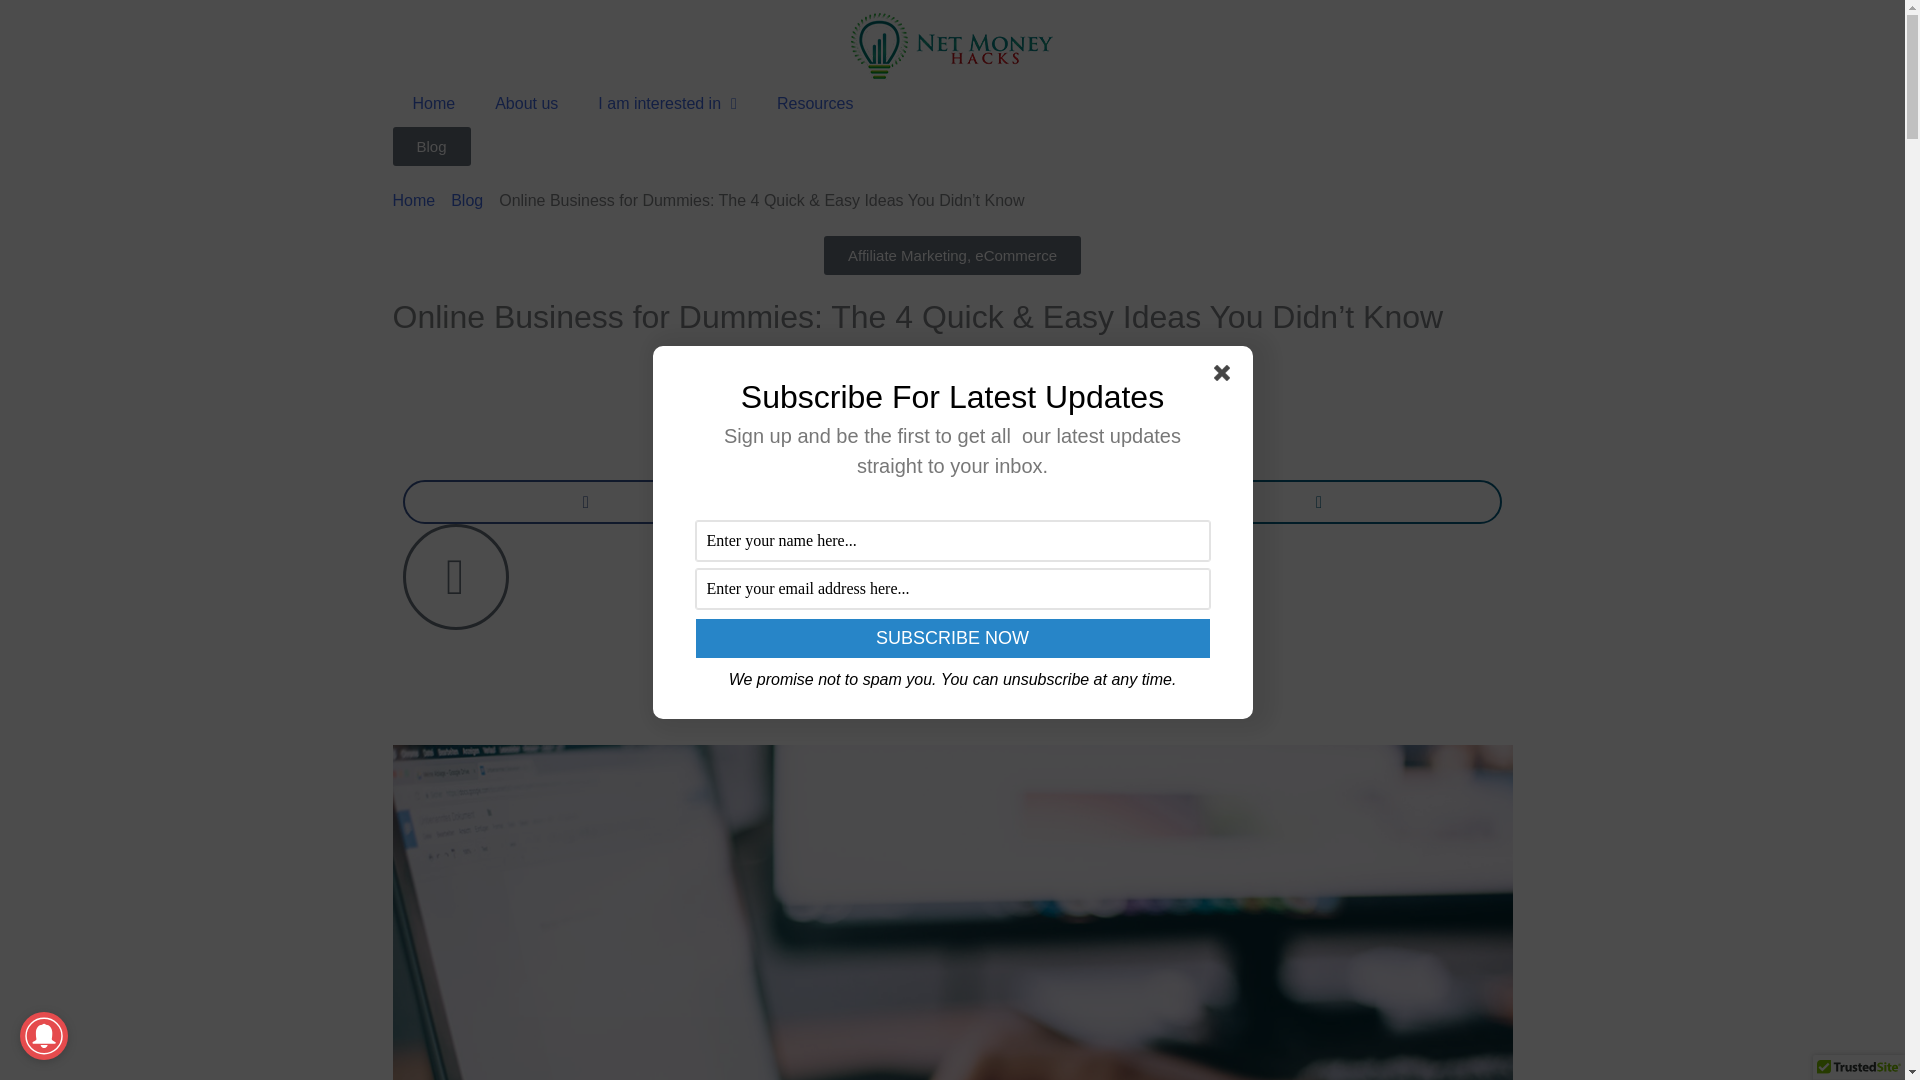 The image size is (1920, 1080). Describe the element at coordinates (814, 104) in the screenshot. I see `Resources` at that location.